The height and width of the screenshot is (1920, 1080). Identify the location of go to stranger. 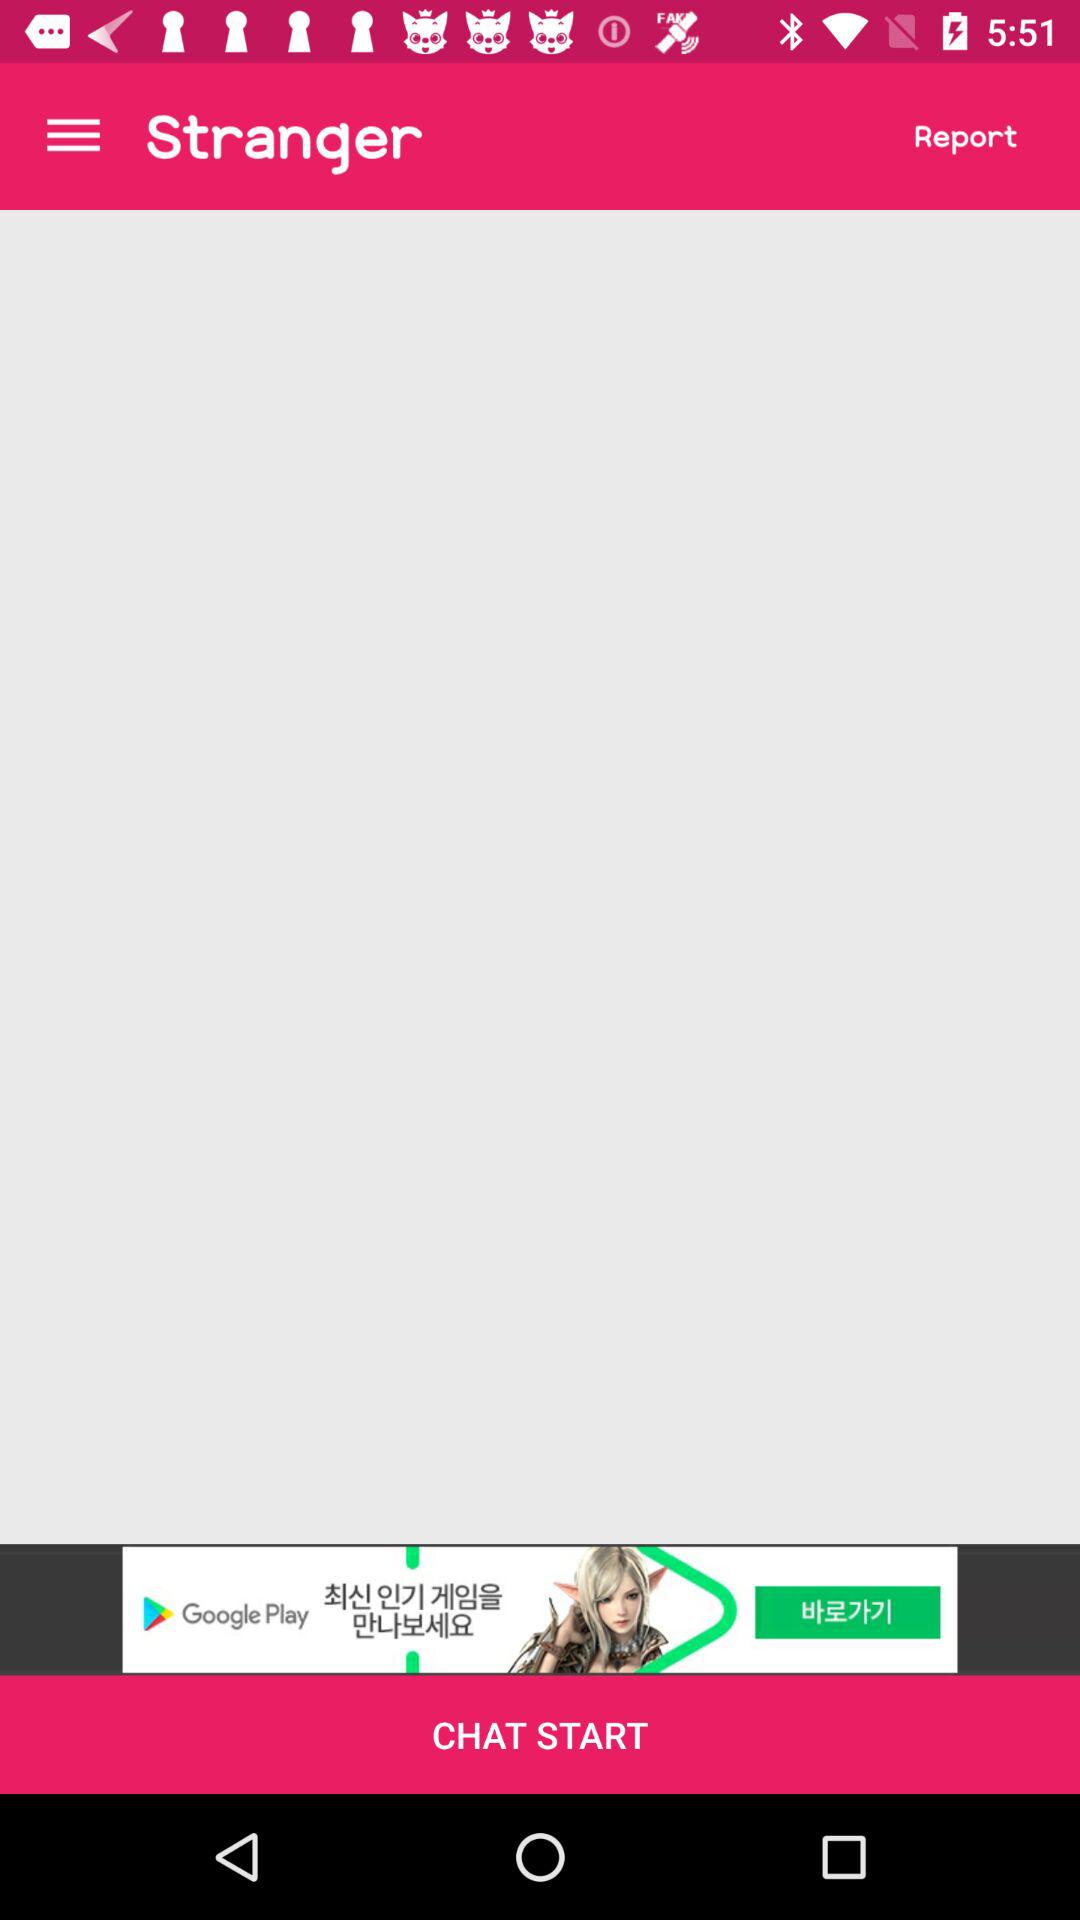
(284, 136).